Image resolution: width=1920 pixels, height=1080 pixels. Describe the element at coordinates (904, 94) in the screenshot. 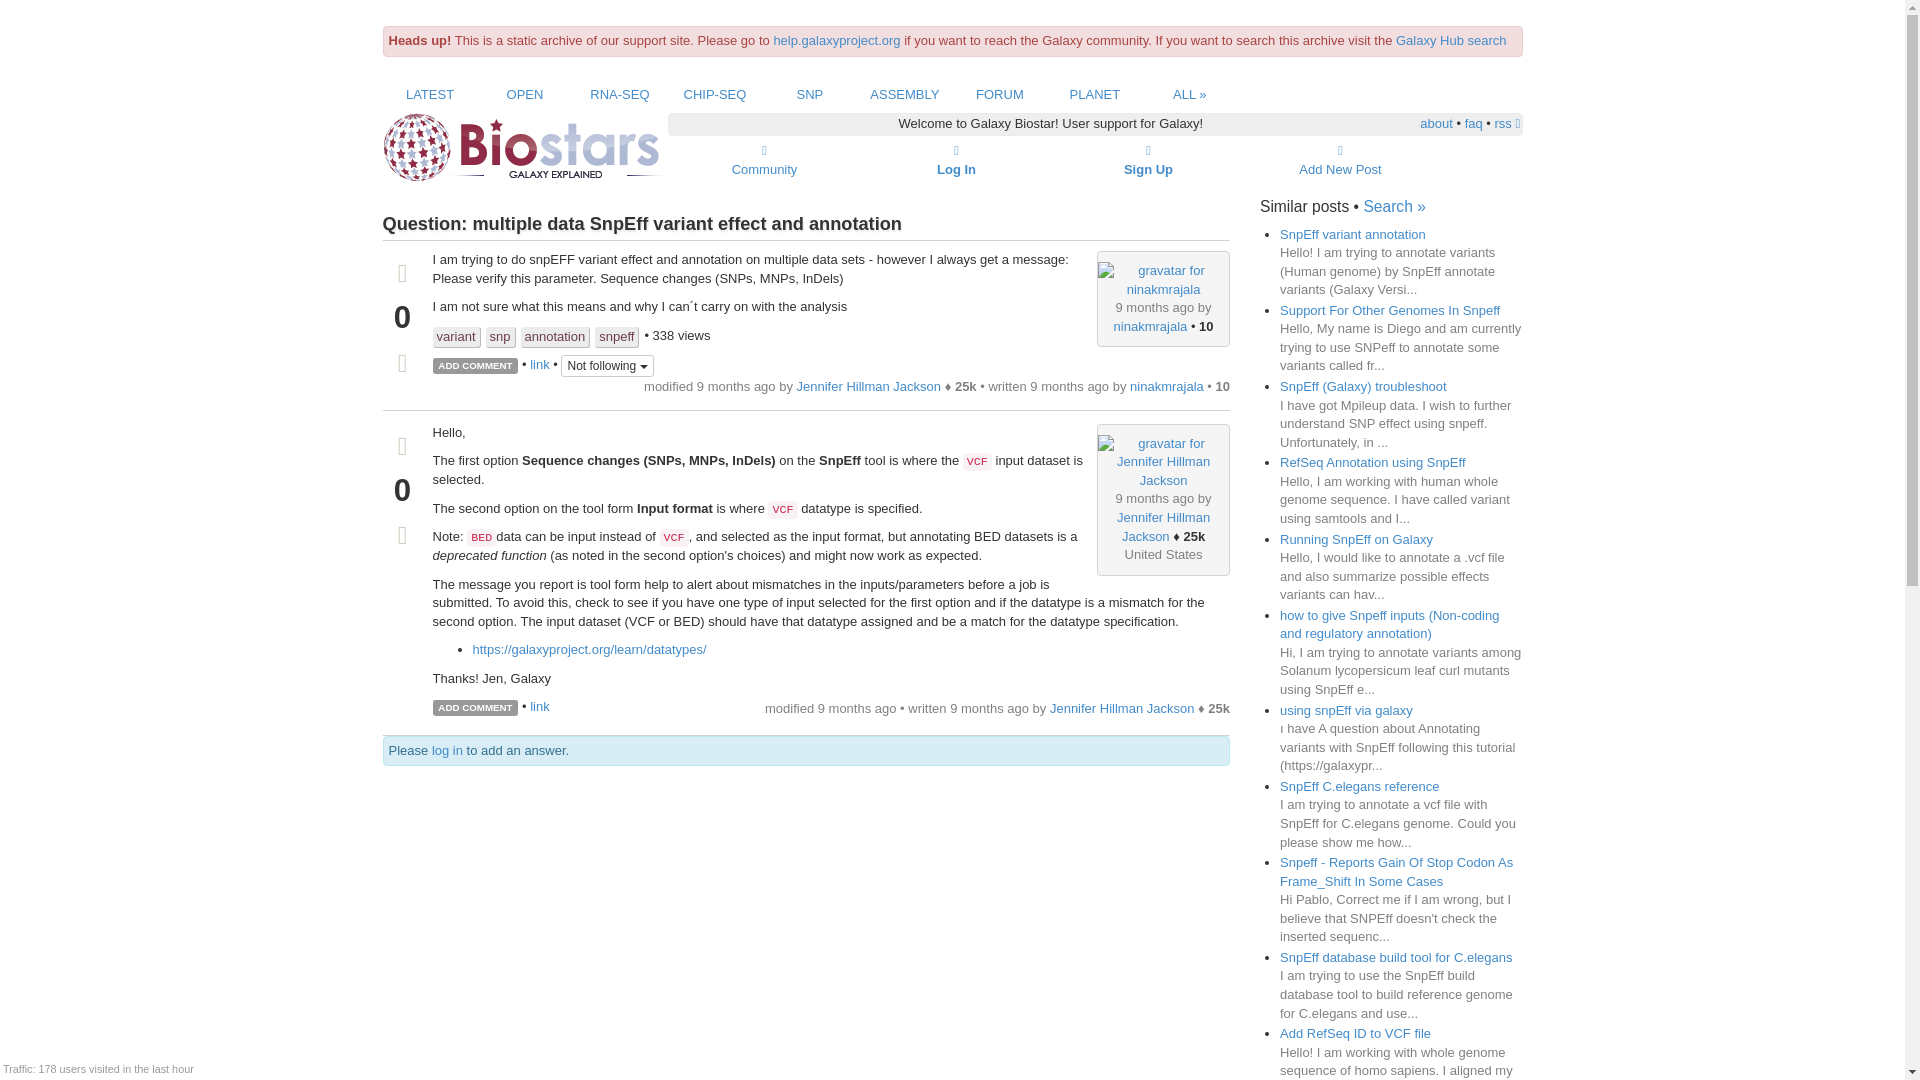

I see `ASSEMBLY` at that location.